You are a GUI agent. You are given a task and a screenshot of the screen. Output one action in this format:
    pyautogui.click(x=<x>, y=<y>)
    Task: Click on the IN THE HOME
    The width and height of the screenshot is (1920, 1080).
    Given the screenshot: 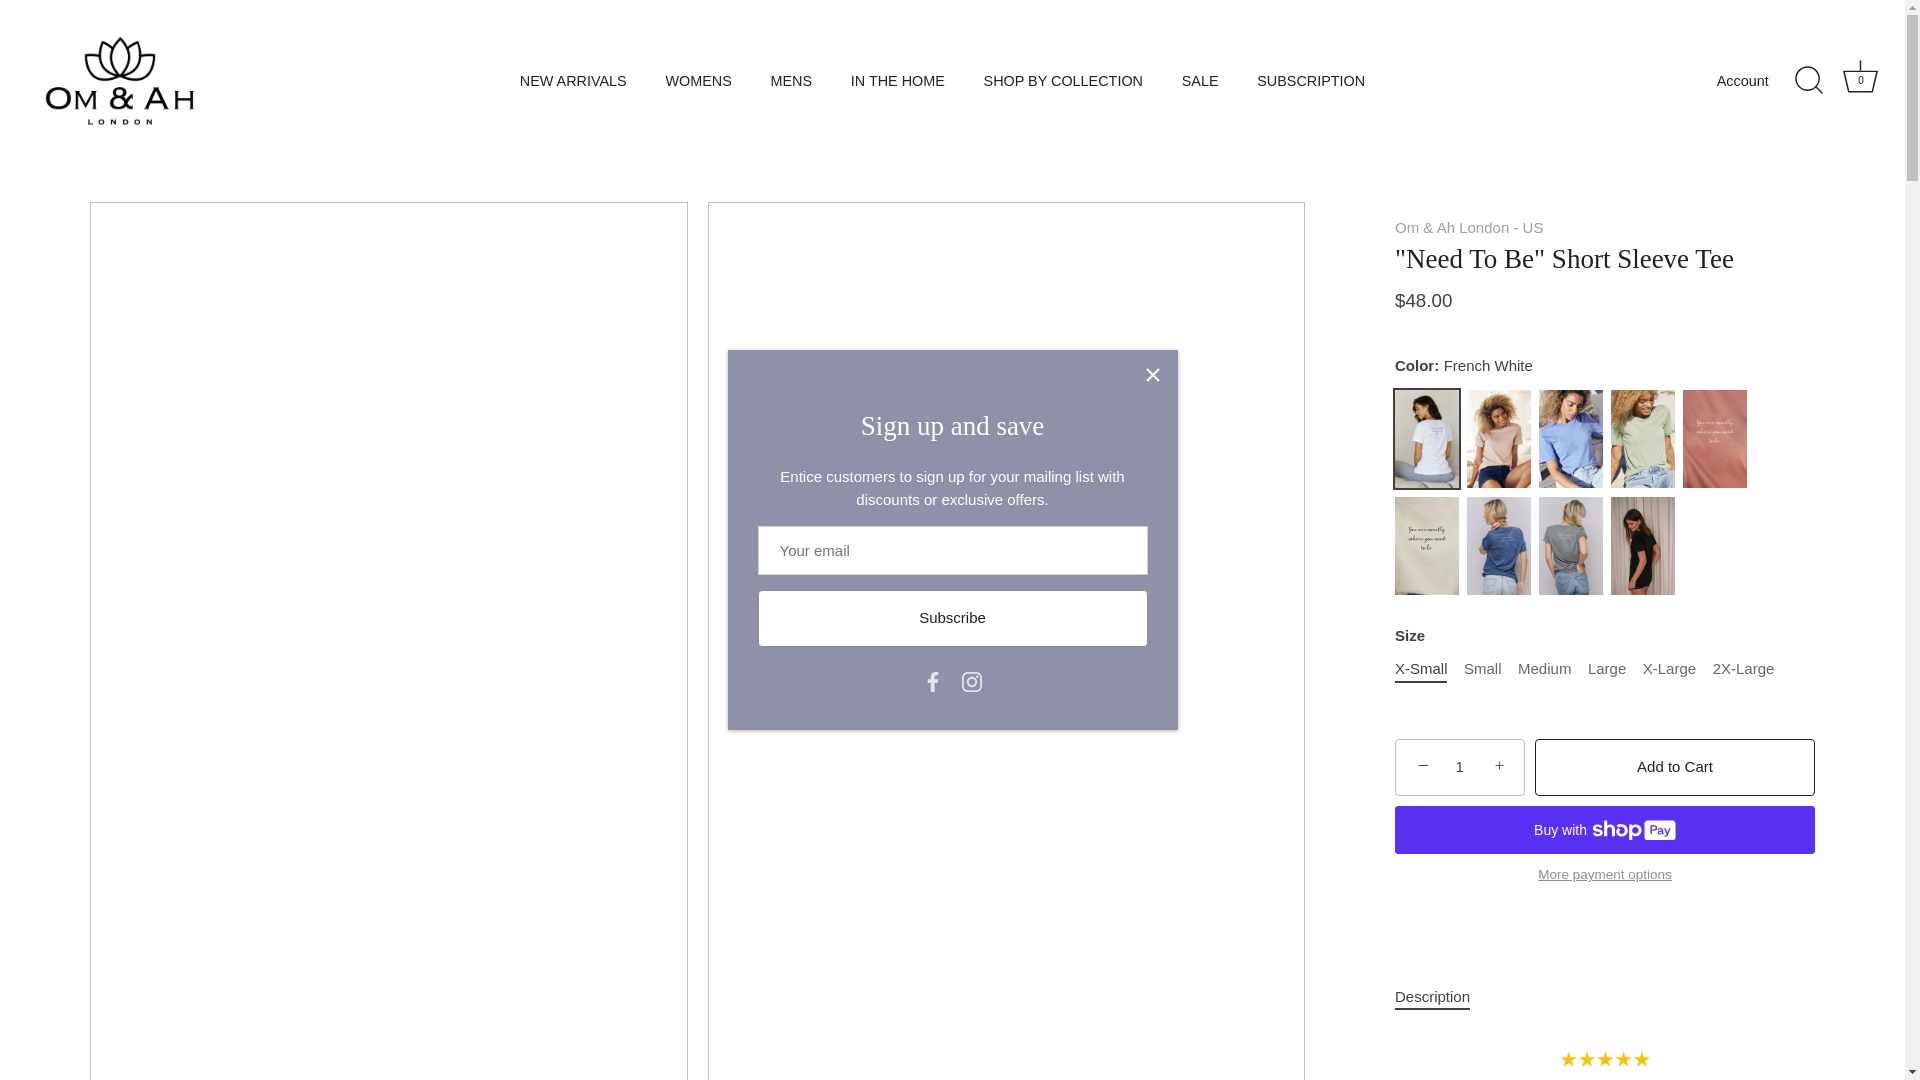 What is the action you would take?
    pyautogui.click(x=898, y=81)
    